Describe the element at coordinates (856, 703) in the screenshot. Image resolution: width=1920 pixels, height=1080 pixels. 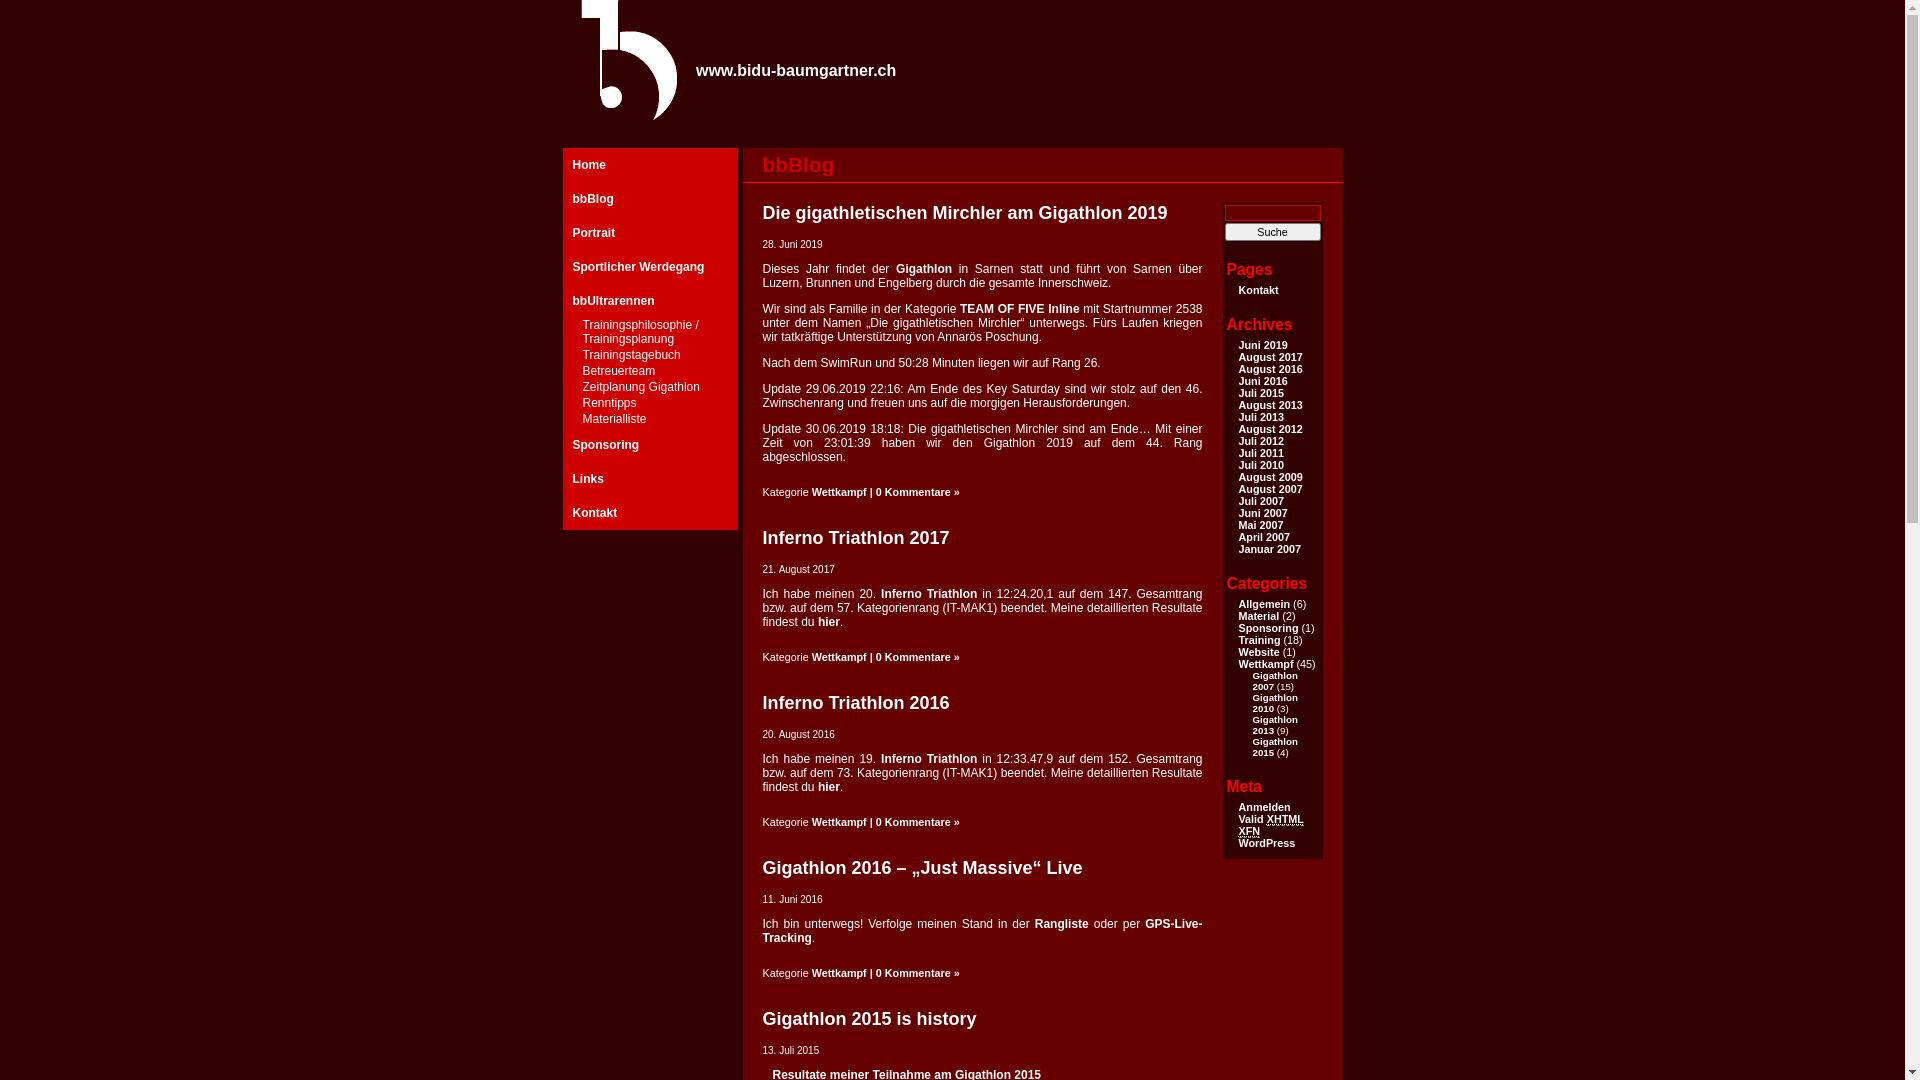
I see `Inferno Triathlon 2016` at that location.